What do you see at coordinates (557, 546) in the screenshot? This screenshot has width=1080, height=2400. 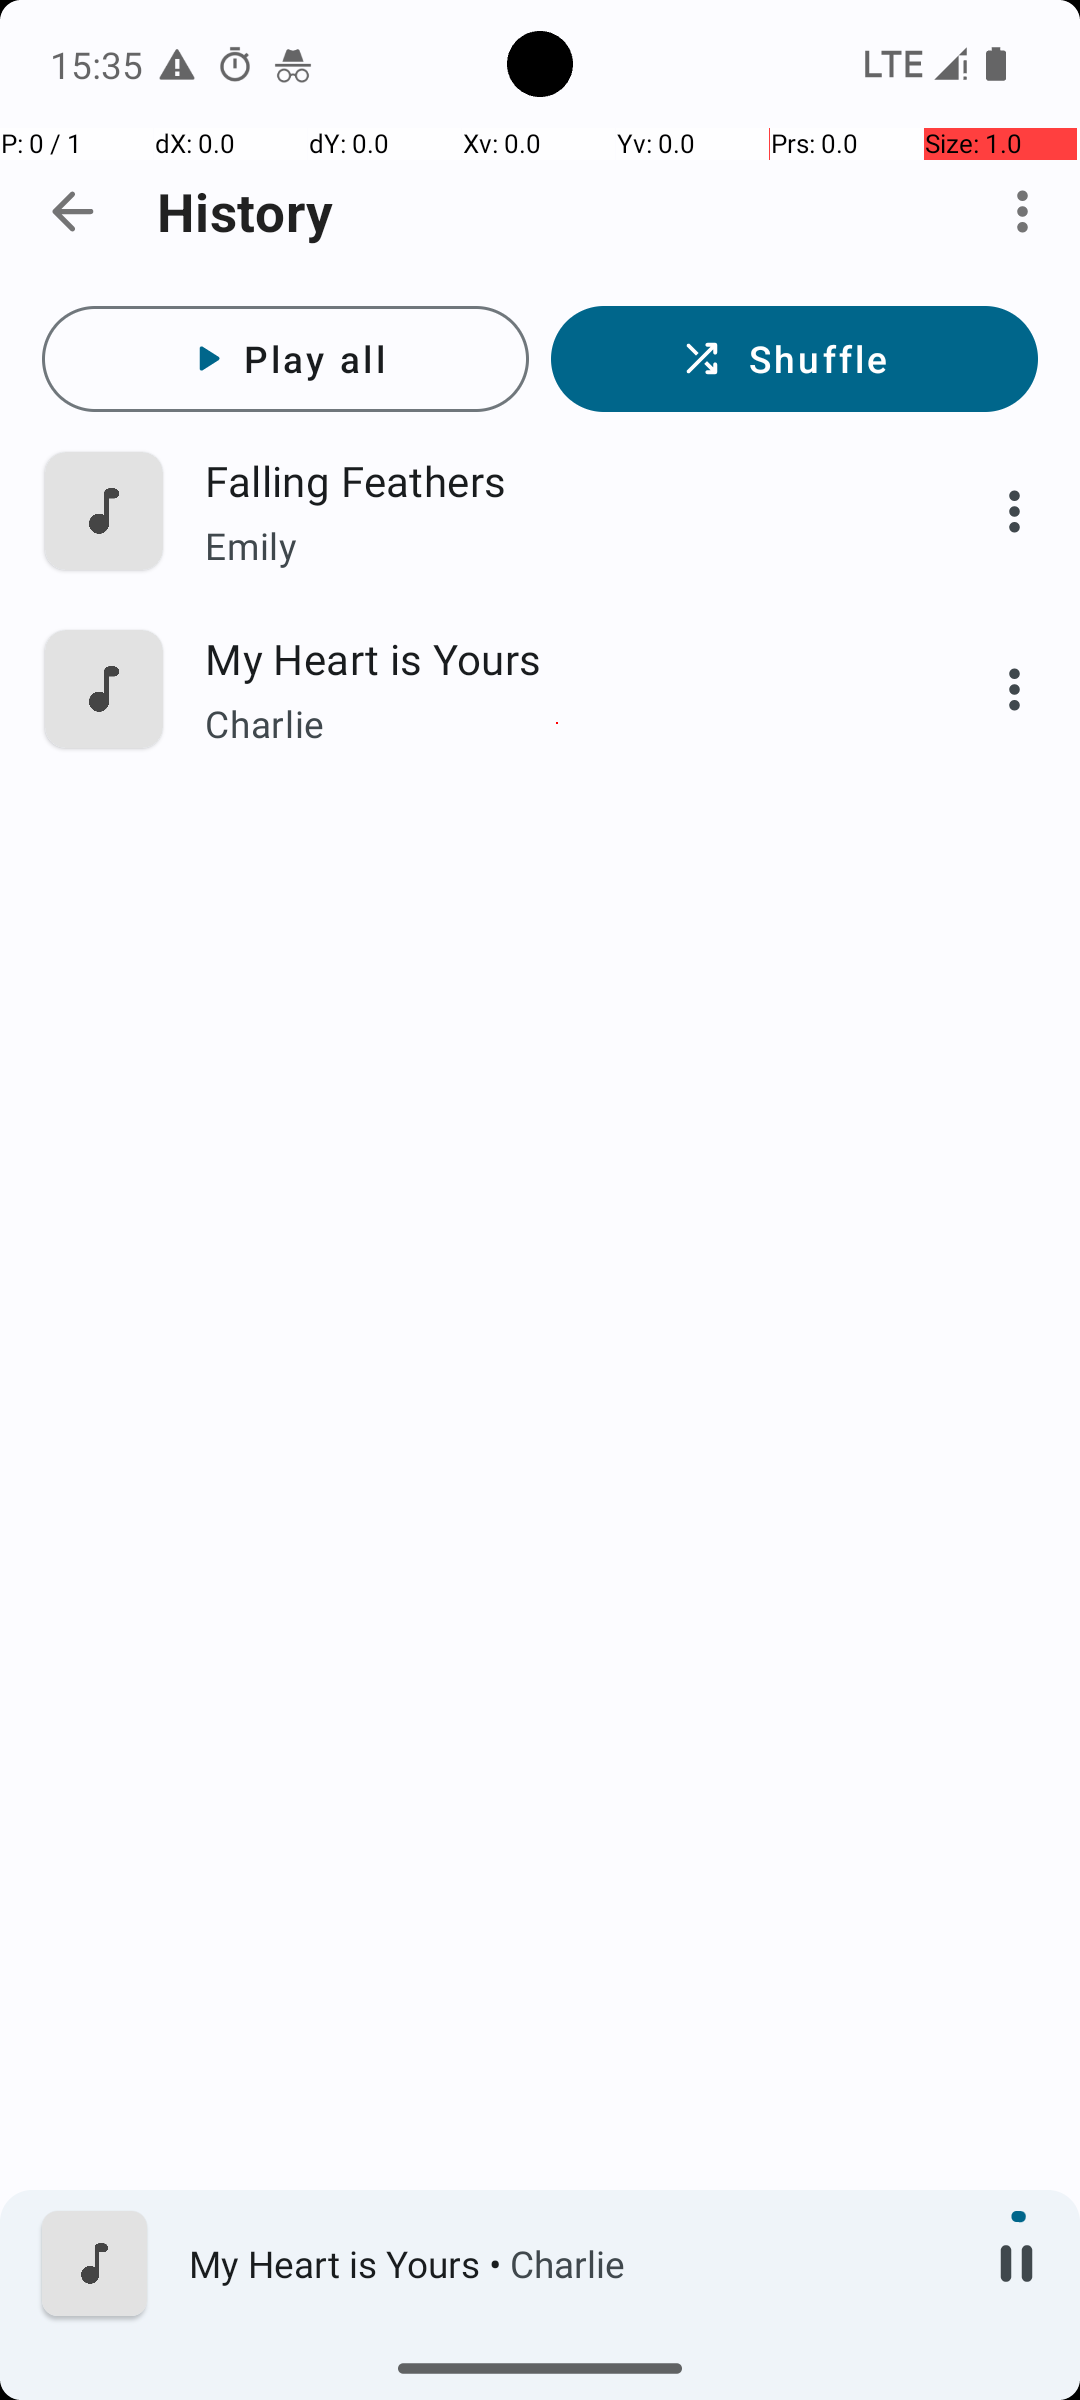 I see `Emily` at bounding box center [557, 546].